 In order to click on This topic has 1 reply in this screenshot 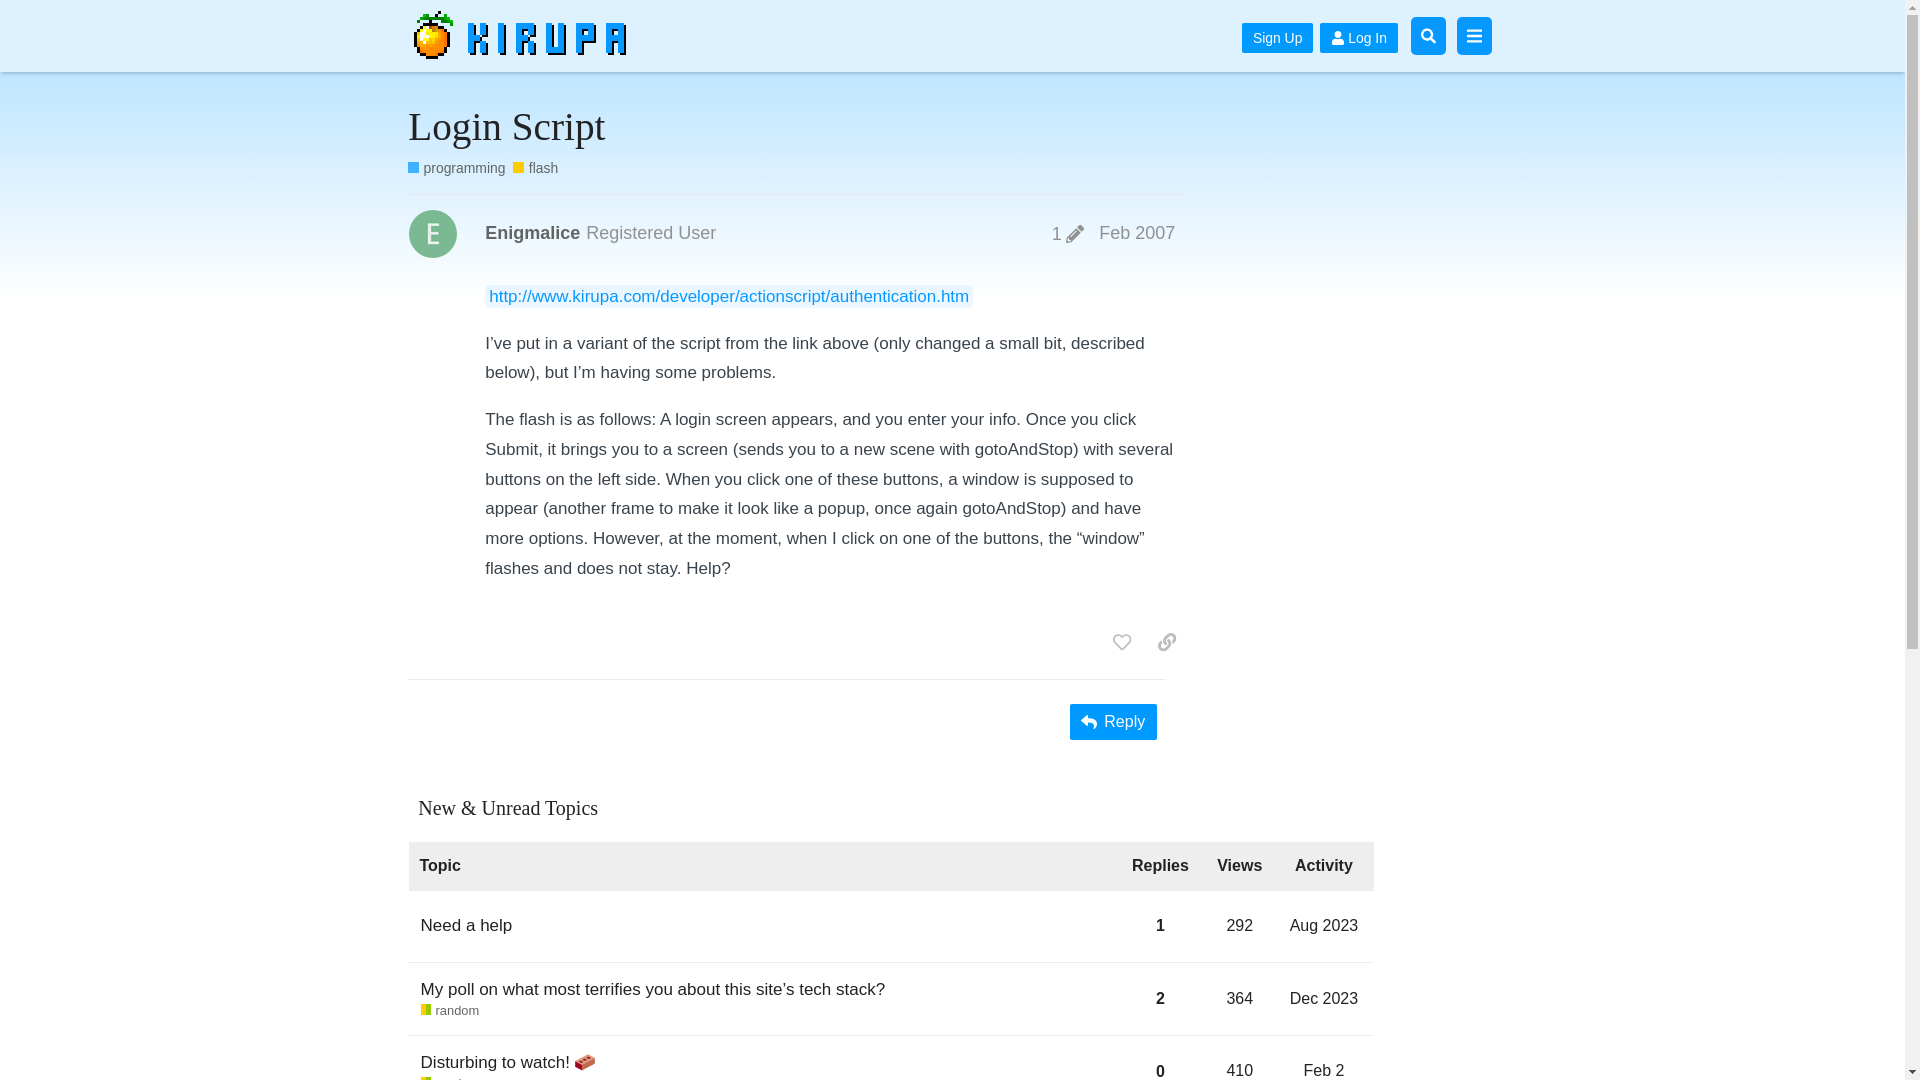, I will do `click(1136, 232)`.